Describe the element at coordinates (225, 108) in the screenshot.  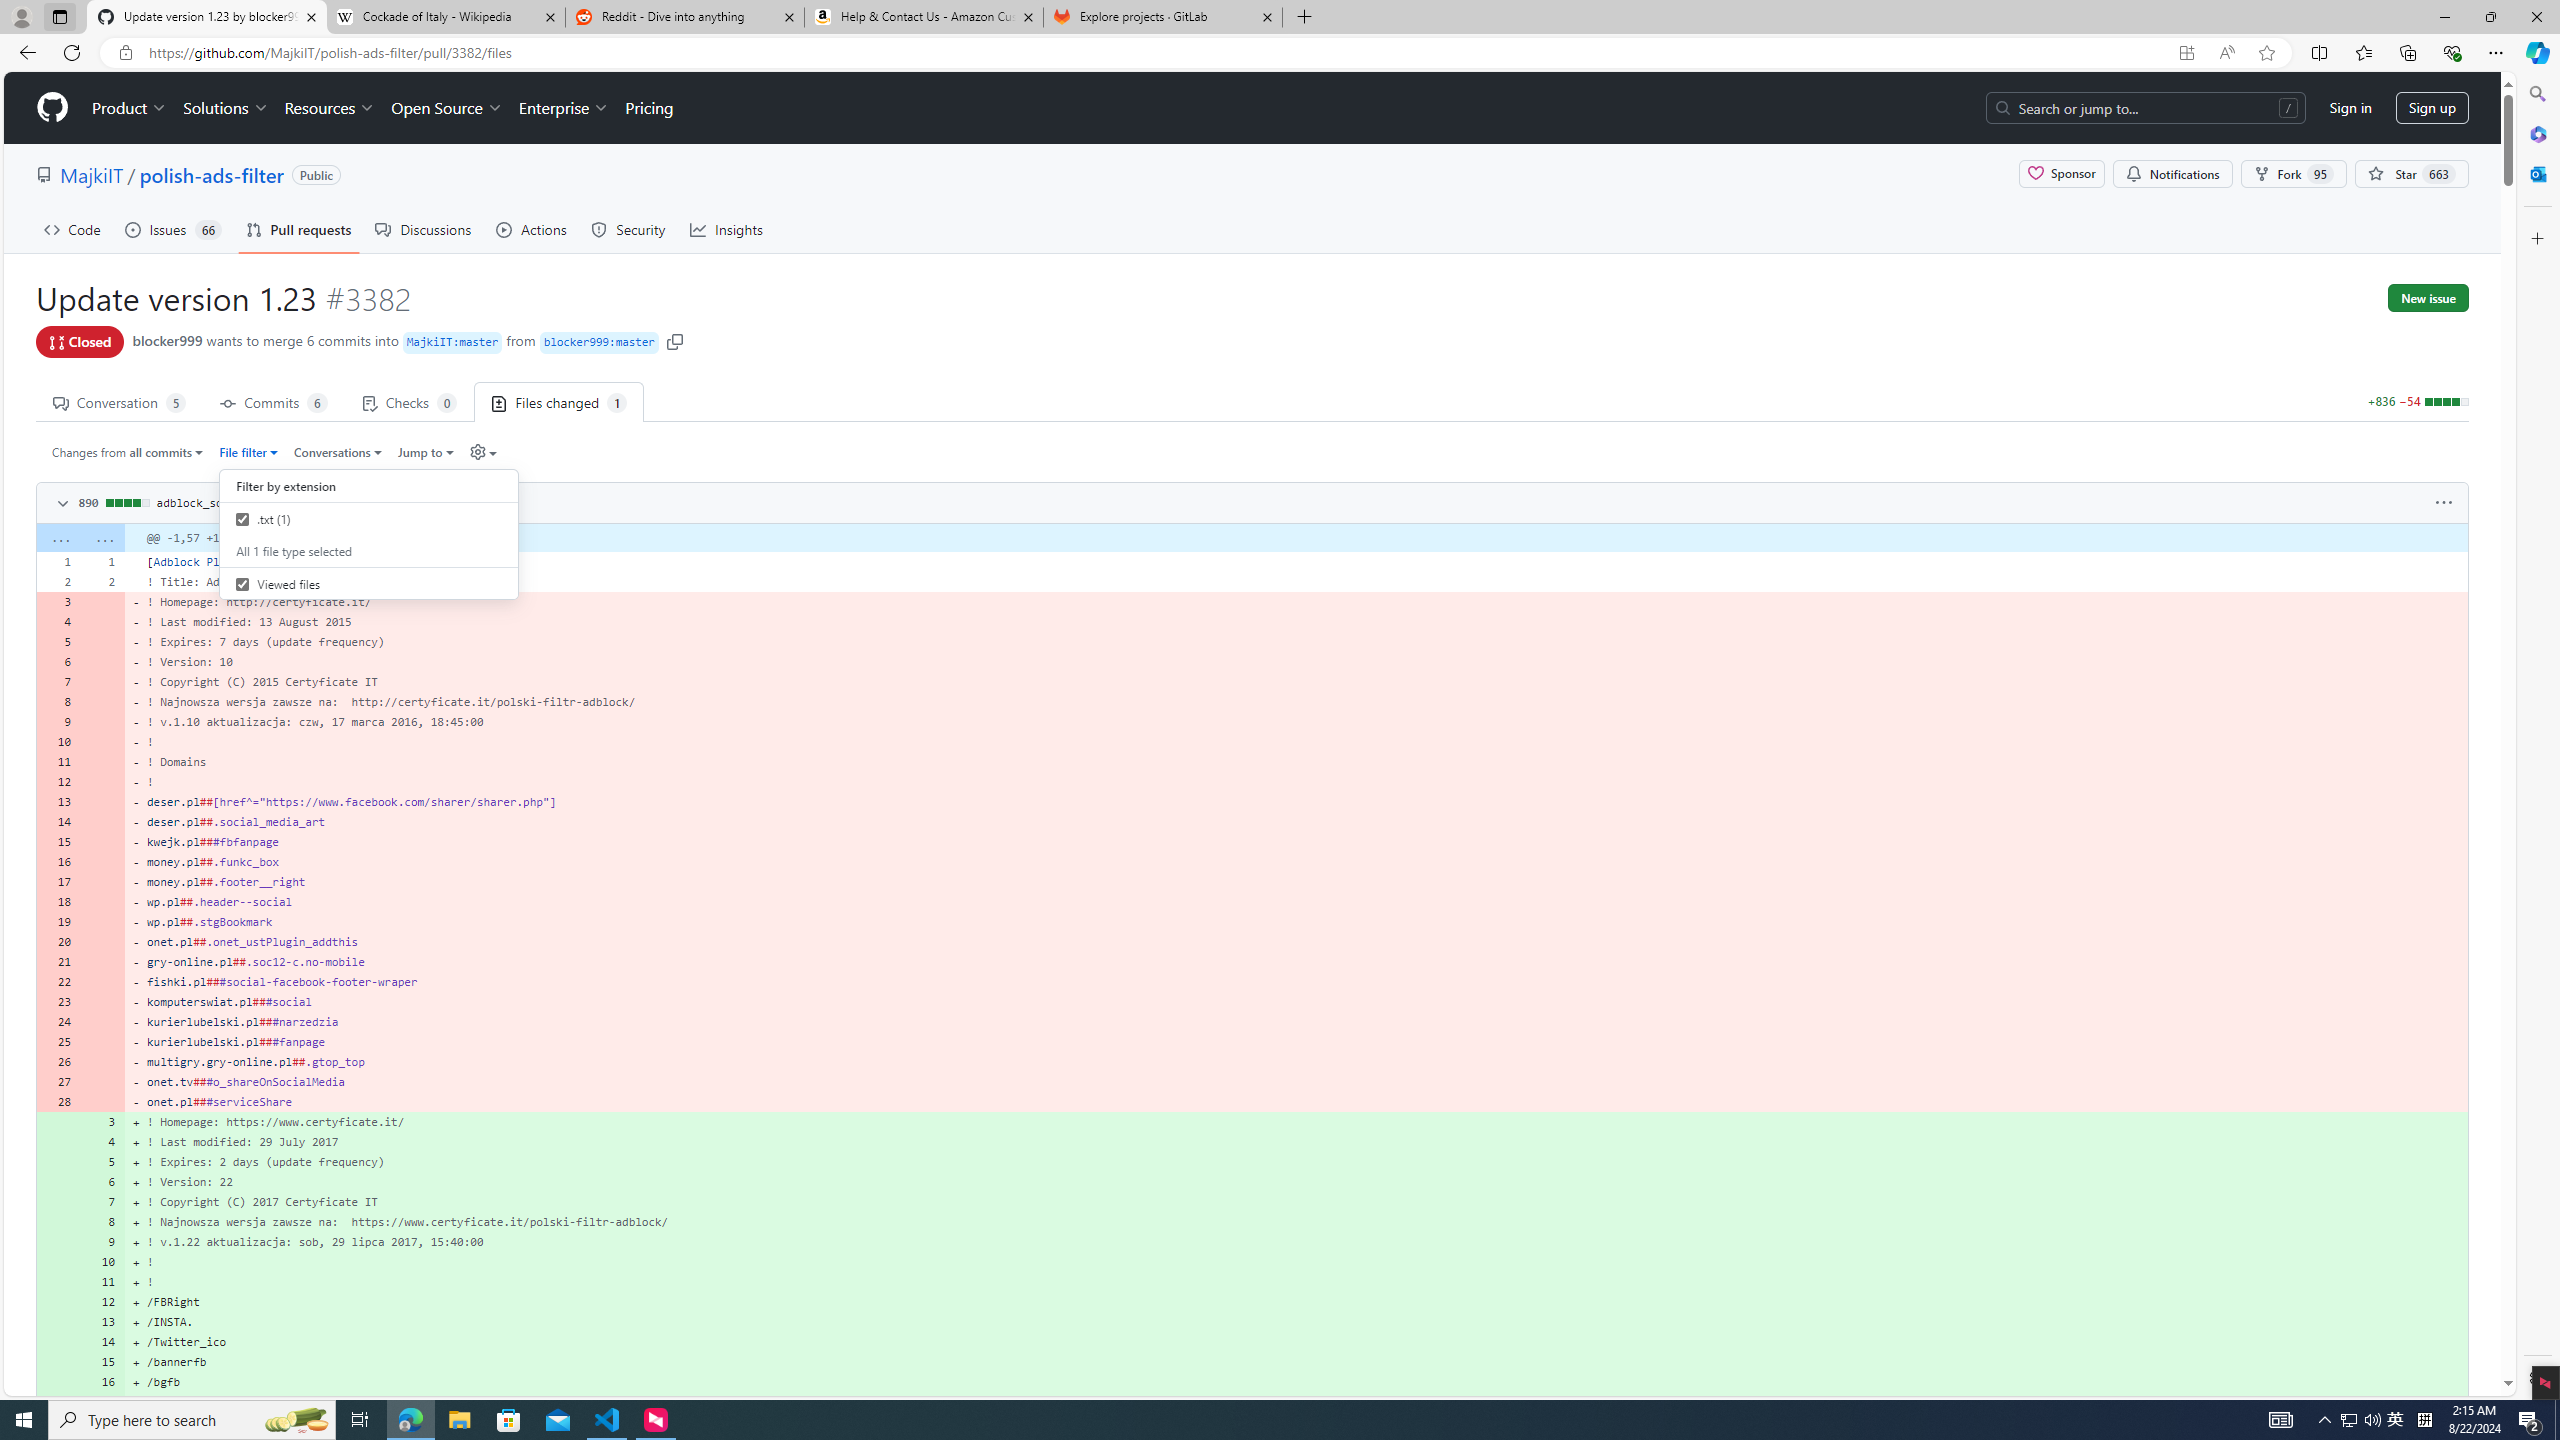
I see `Solutions` at that location.